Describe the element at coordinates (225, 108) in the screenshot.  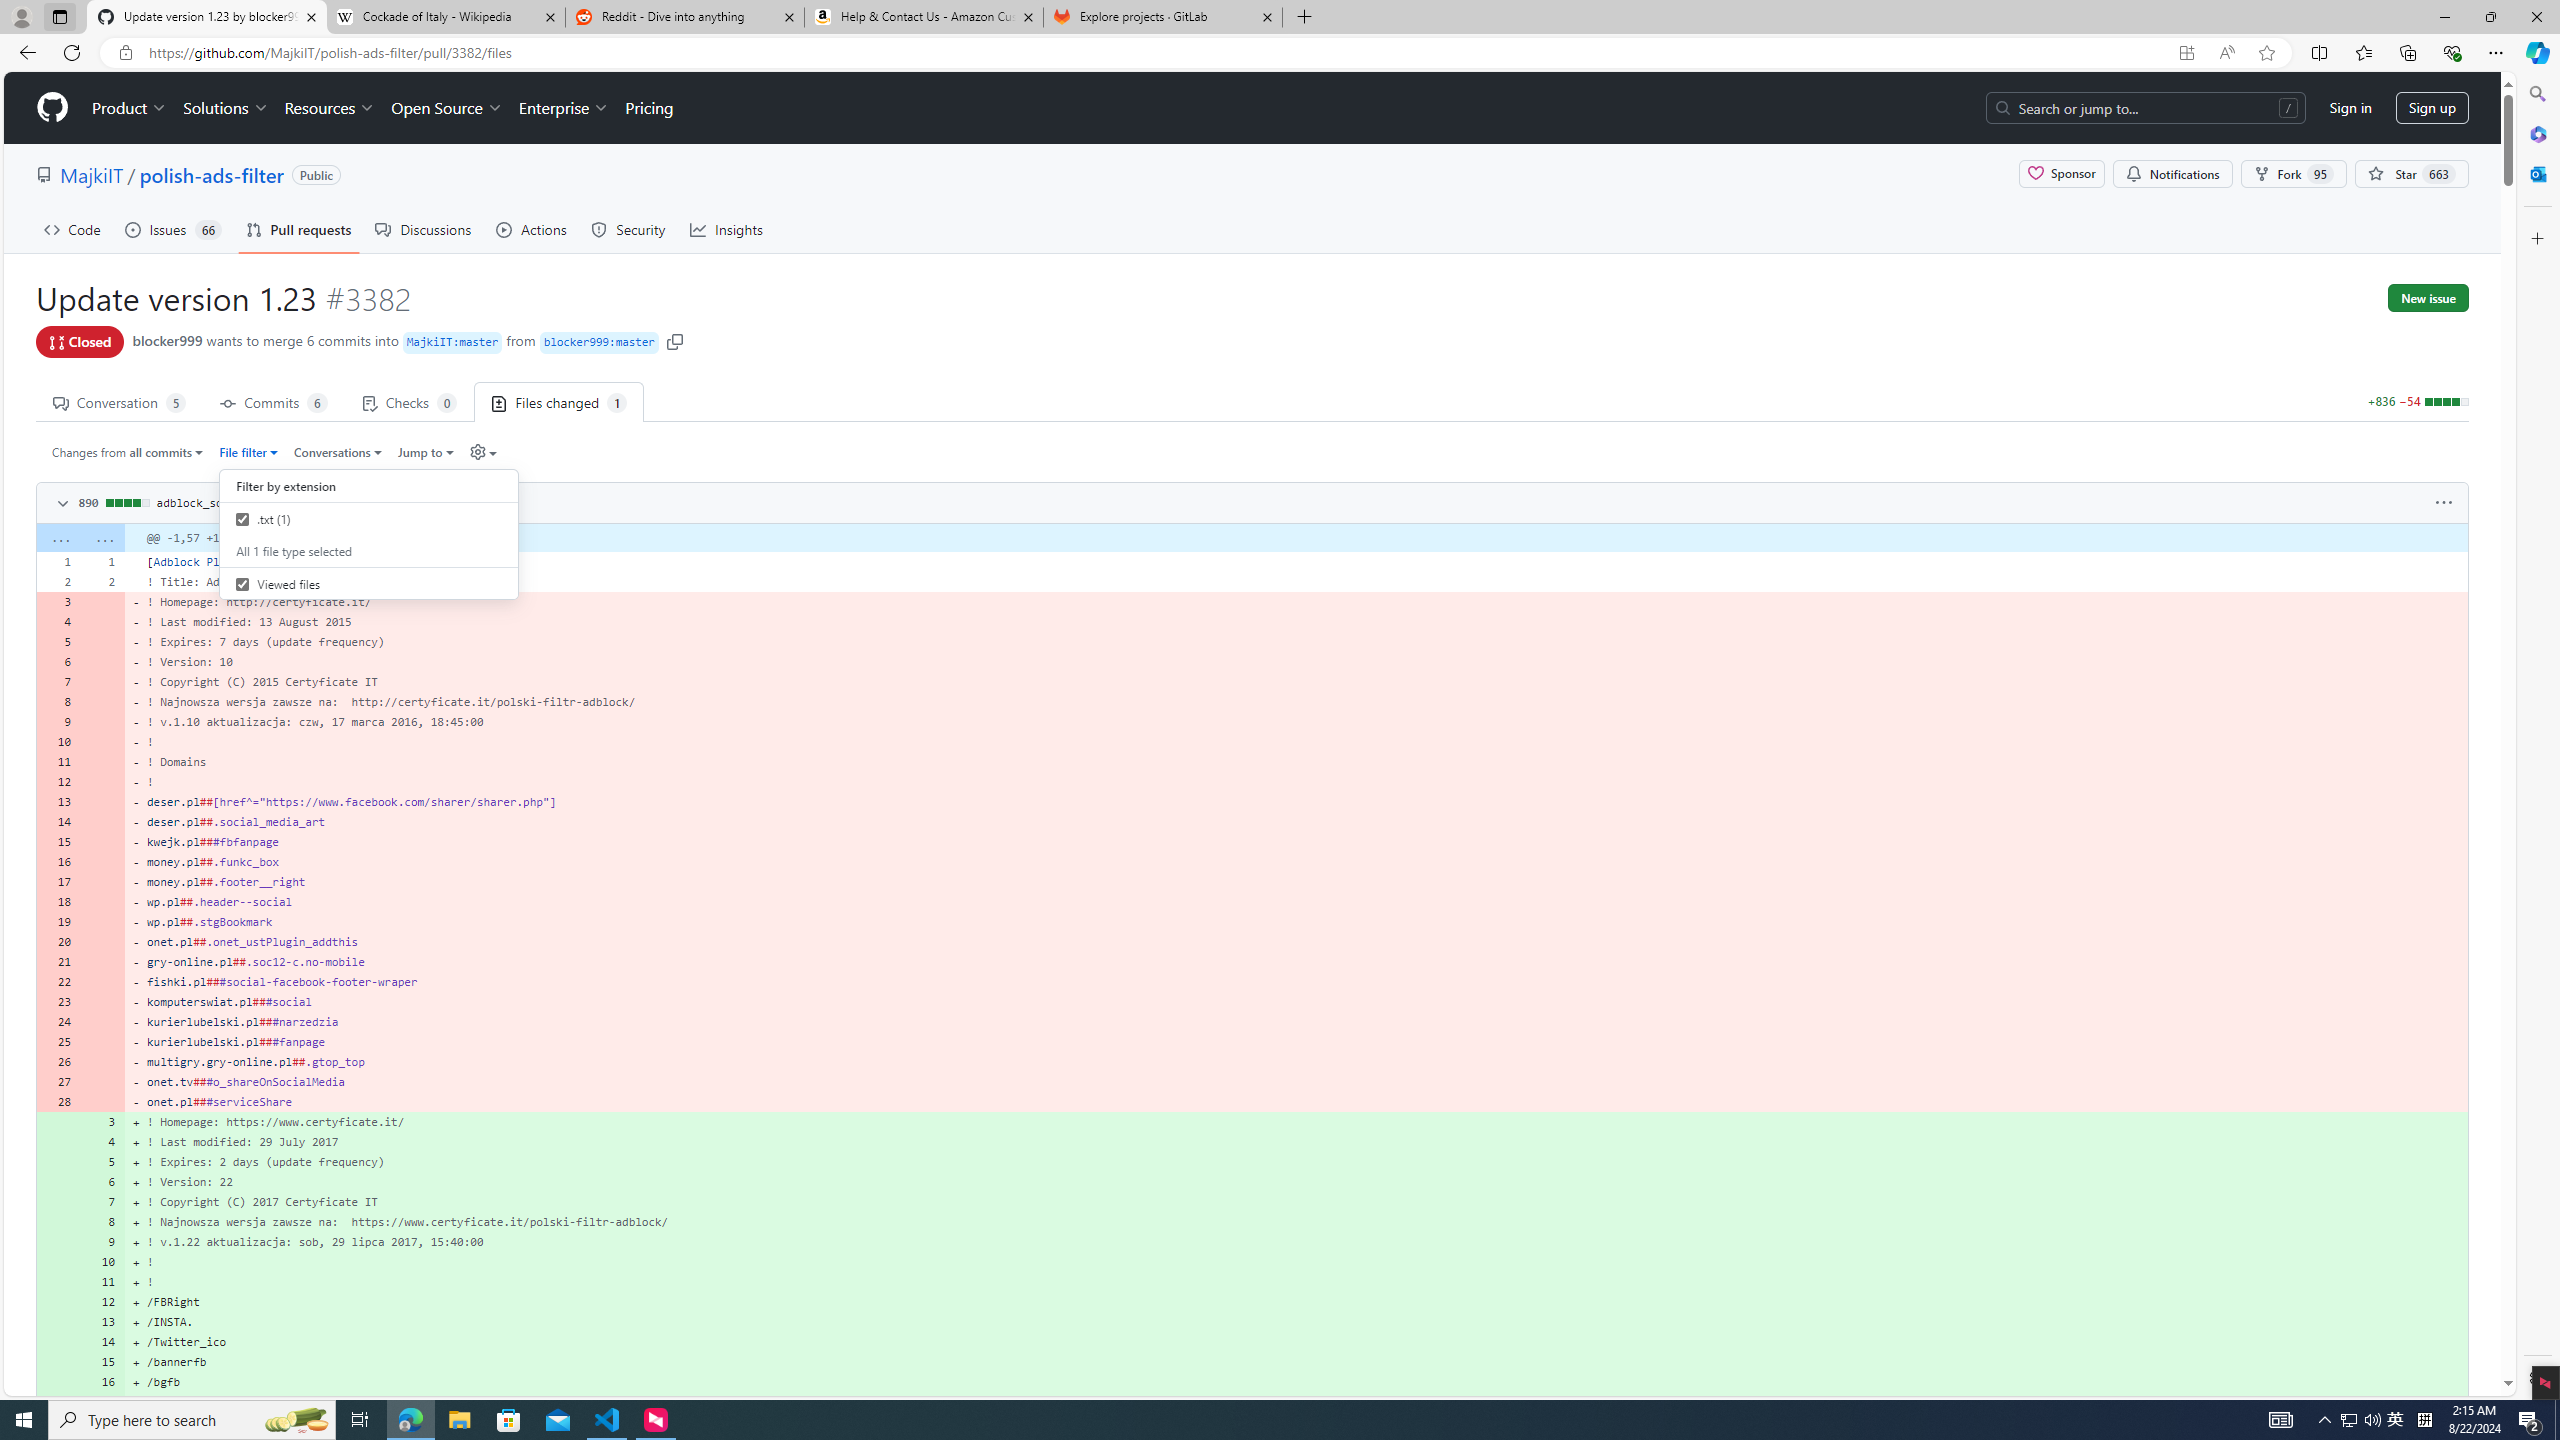
I see `Solutions` at that location.